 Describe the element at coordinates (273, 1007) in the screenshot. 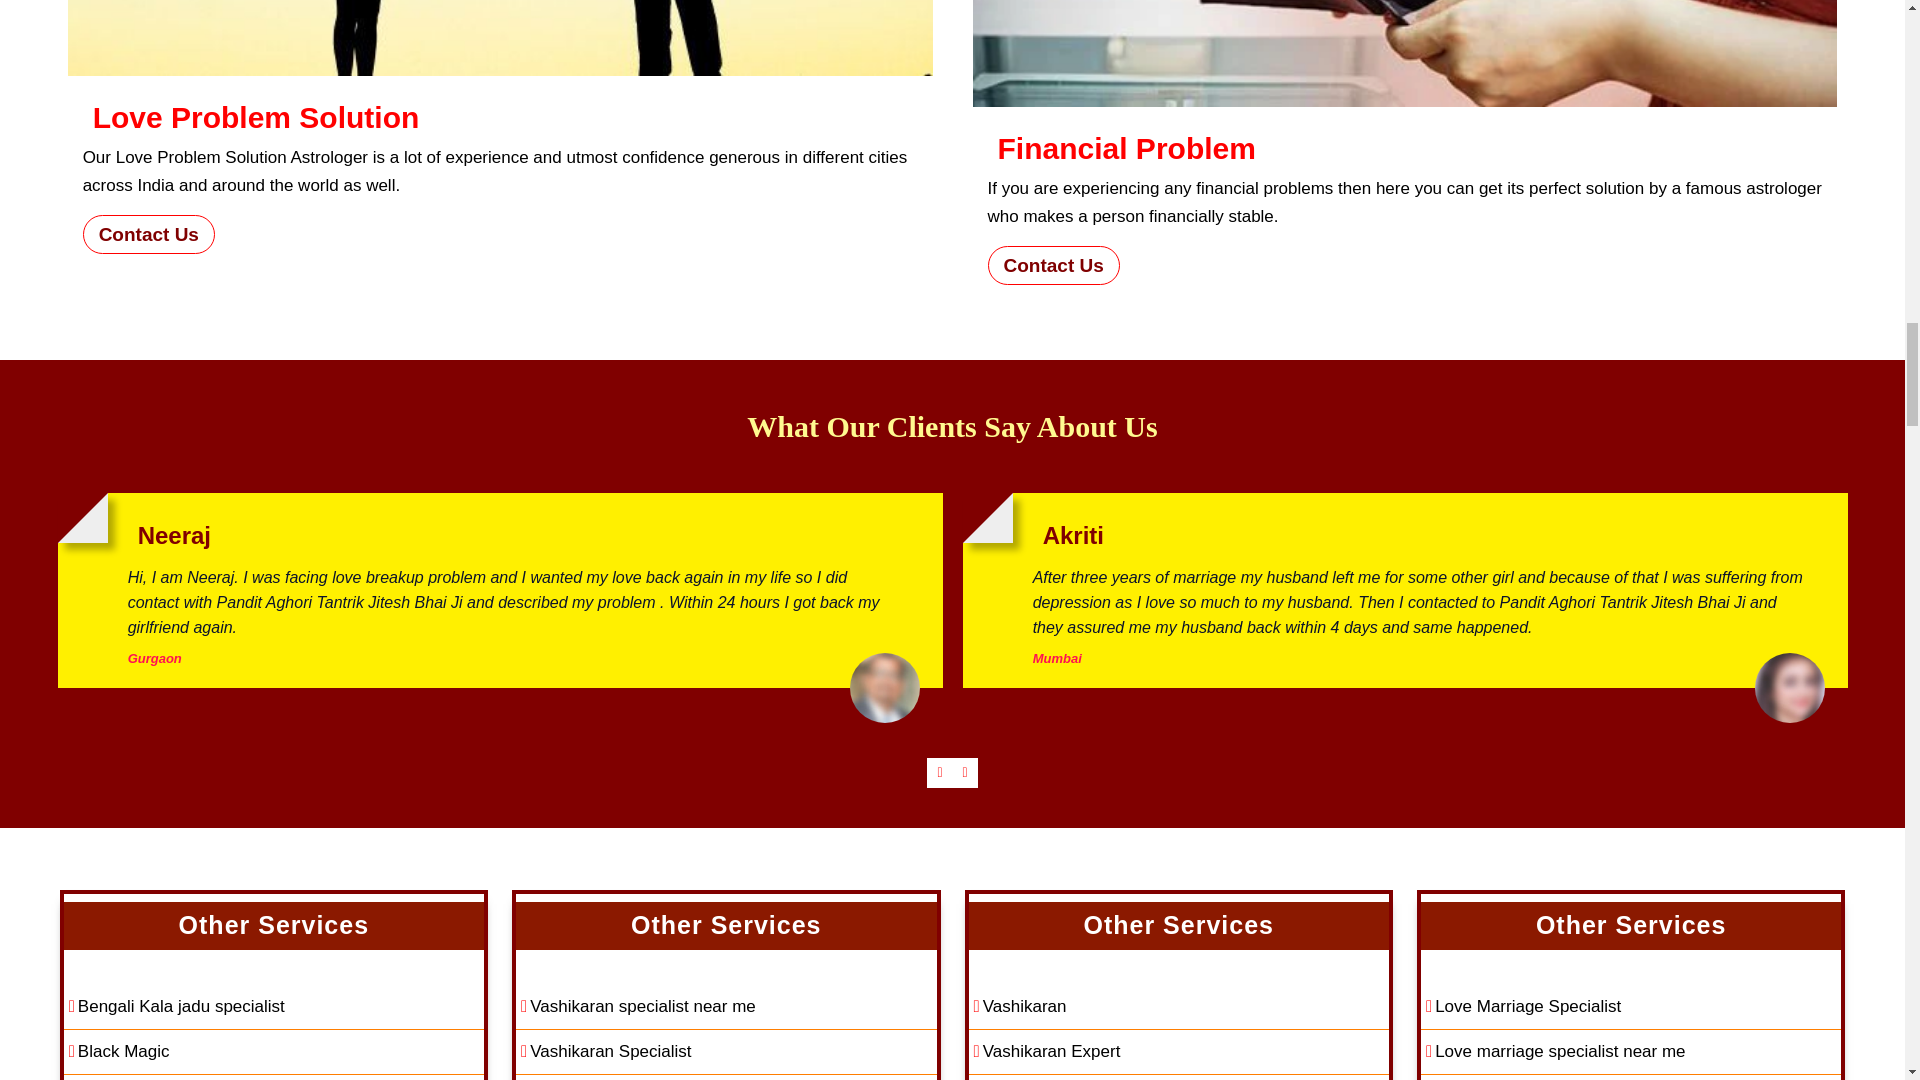

I see `Bengali Kala jadu specialist` at that location.